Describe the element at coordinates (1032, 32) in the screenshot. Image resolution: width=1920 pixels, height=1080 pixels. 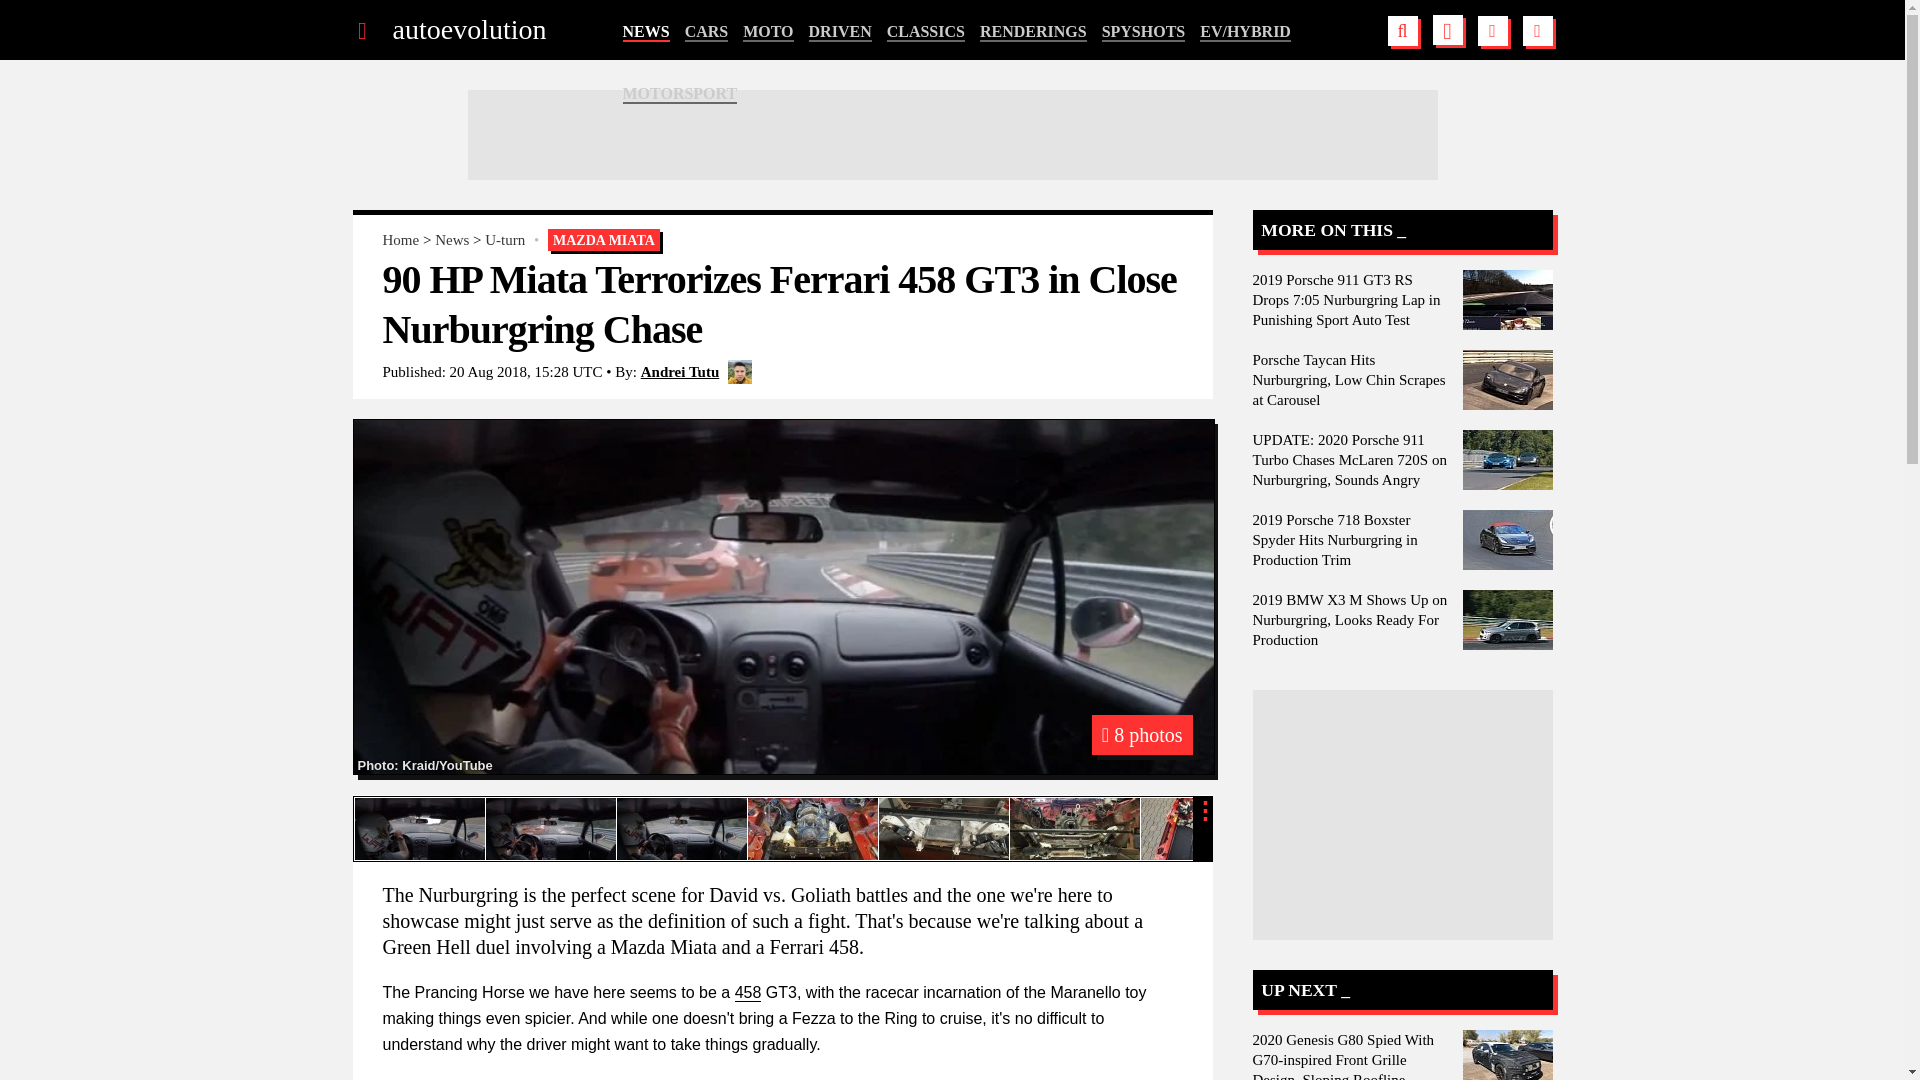
I see `RENDERINGS` at that location.